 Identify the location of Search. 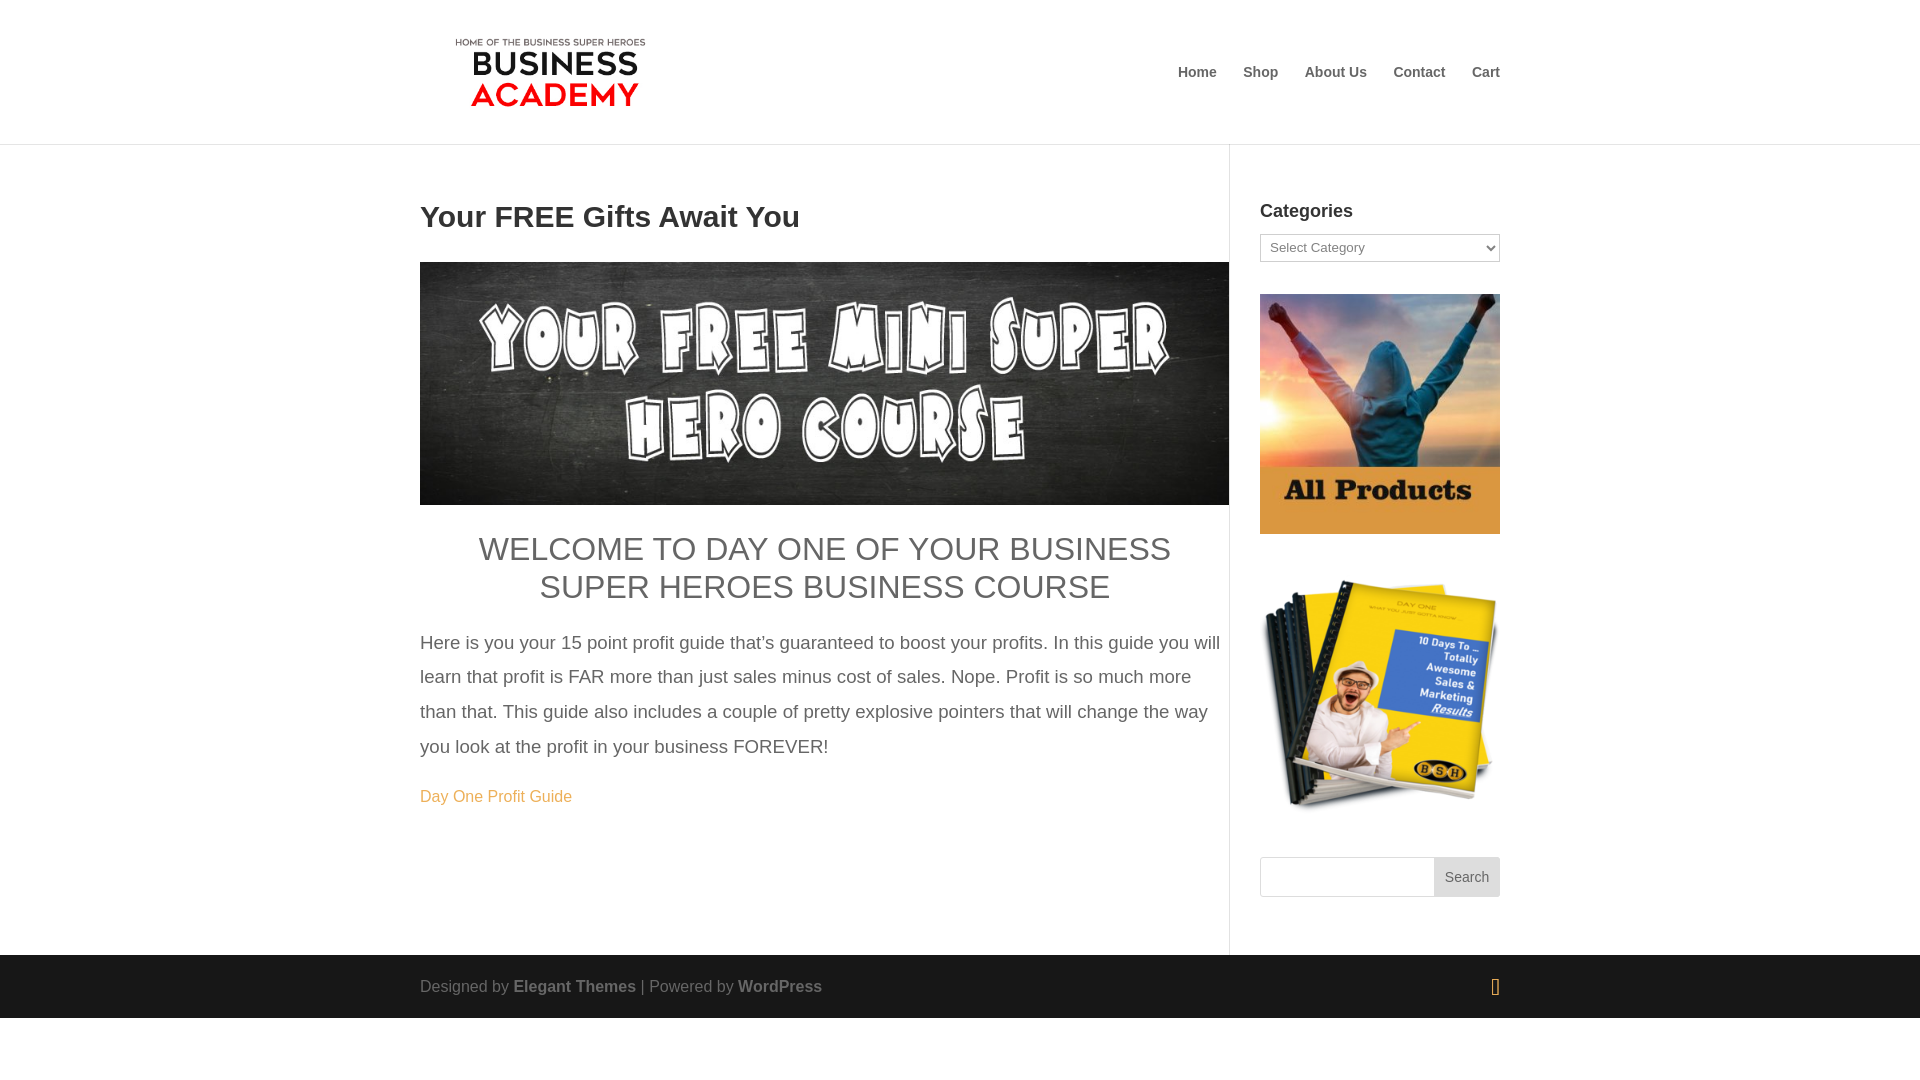
(1466, 877).